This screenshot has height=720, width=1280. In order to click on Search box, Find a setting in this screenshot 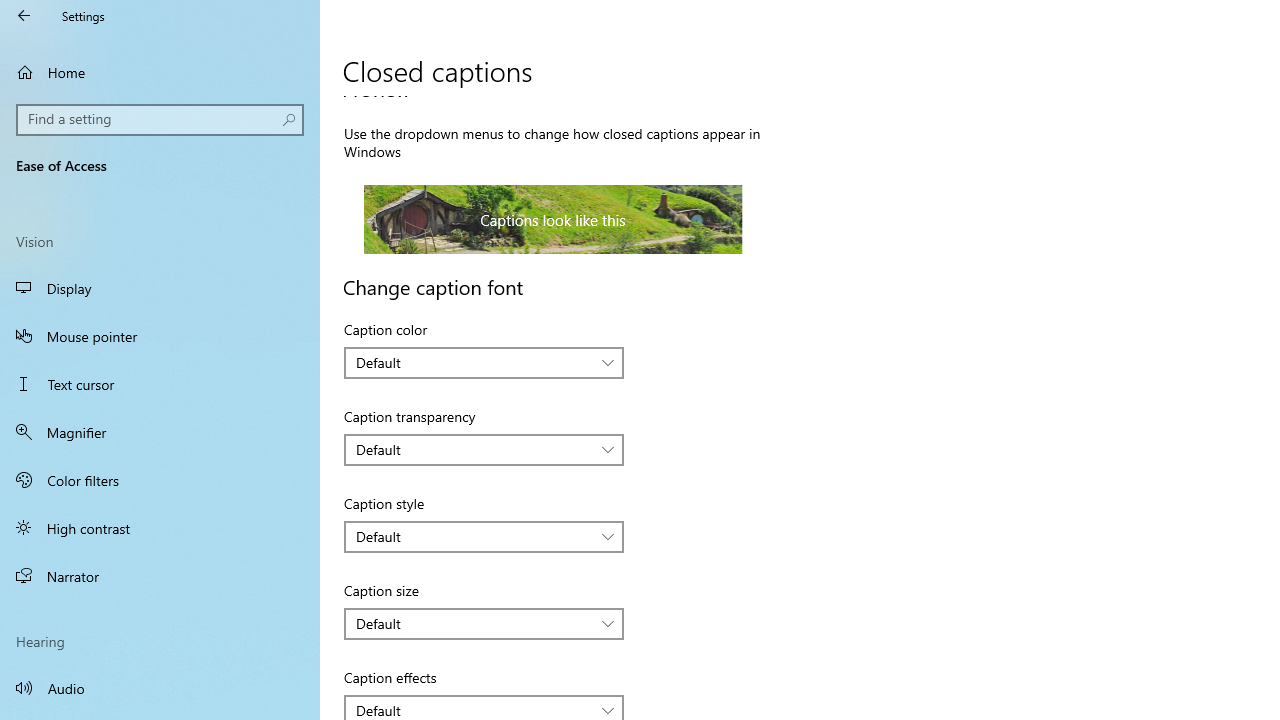, I will do `click(160, 120)`.